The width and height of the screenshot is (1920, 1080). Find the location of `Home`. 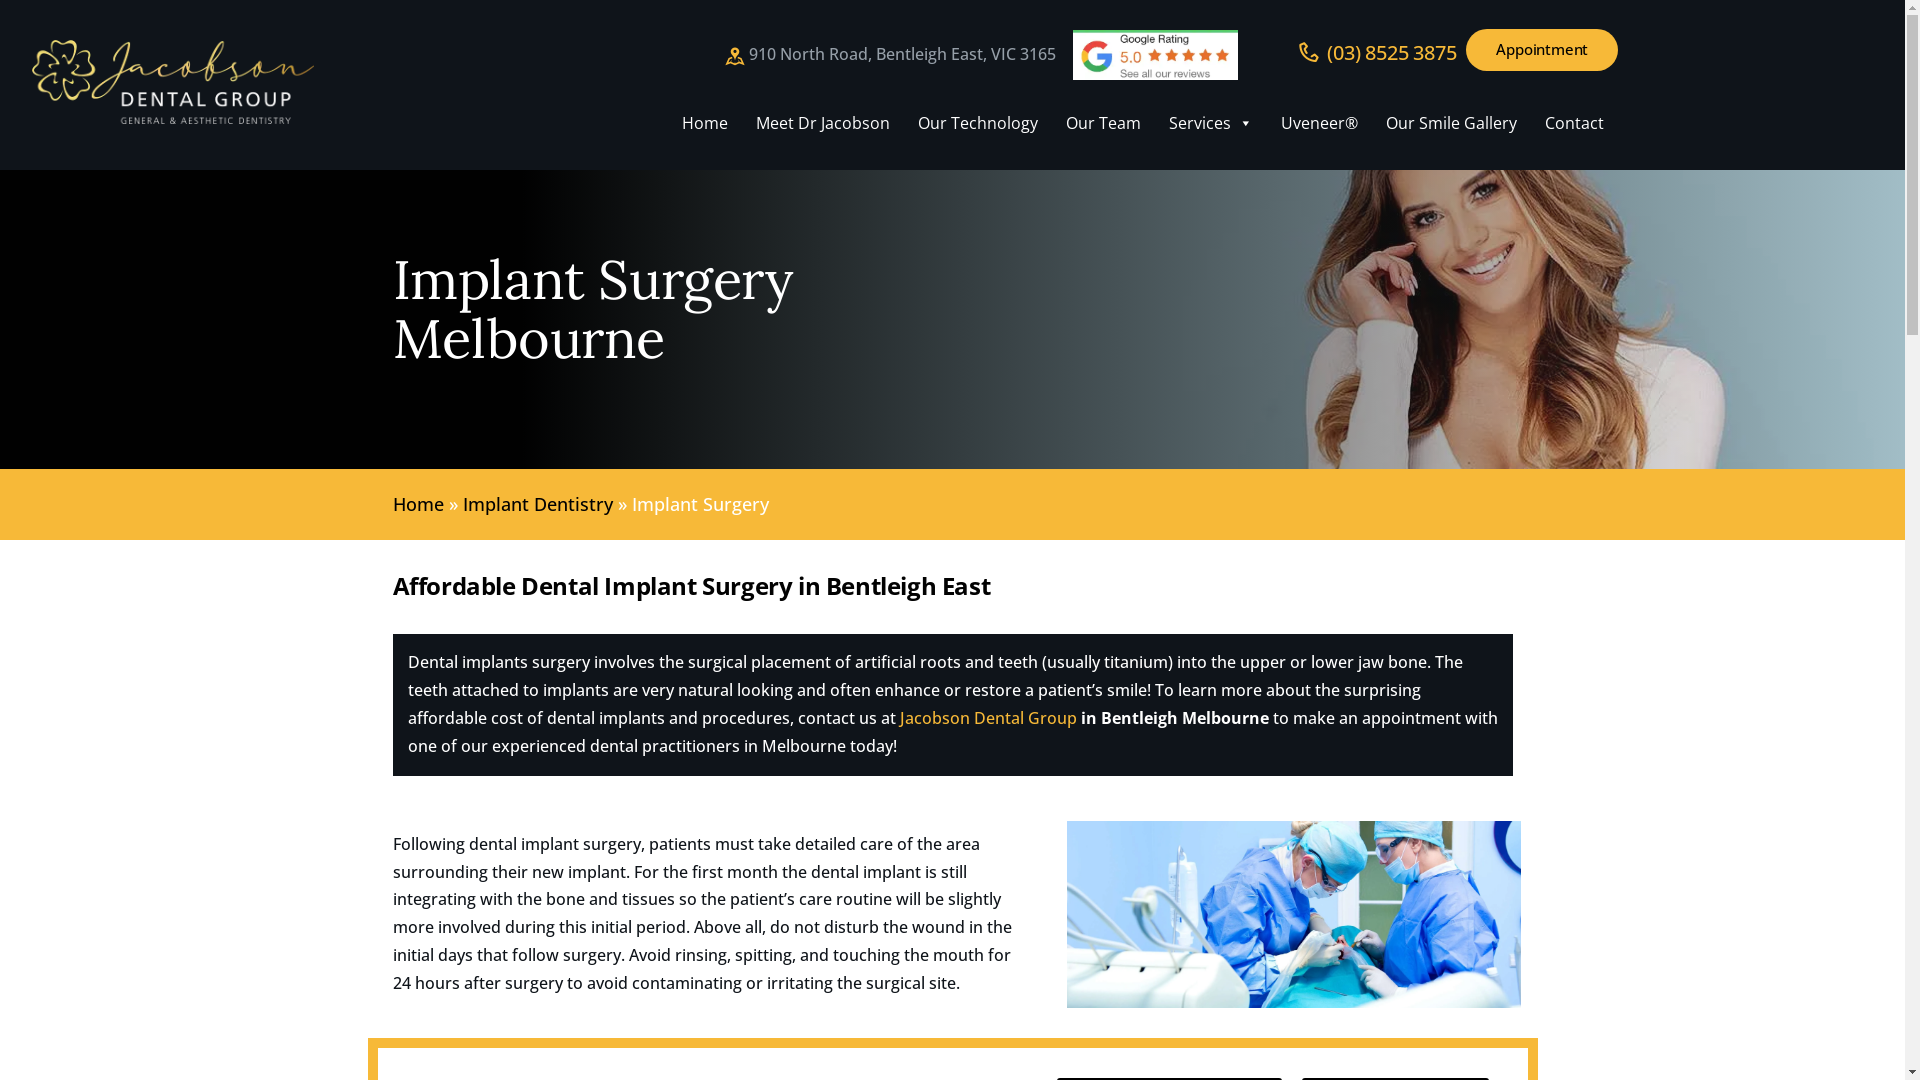

Home is located at coordinates (705, 123).